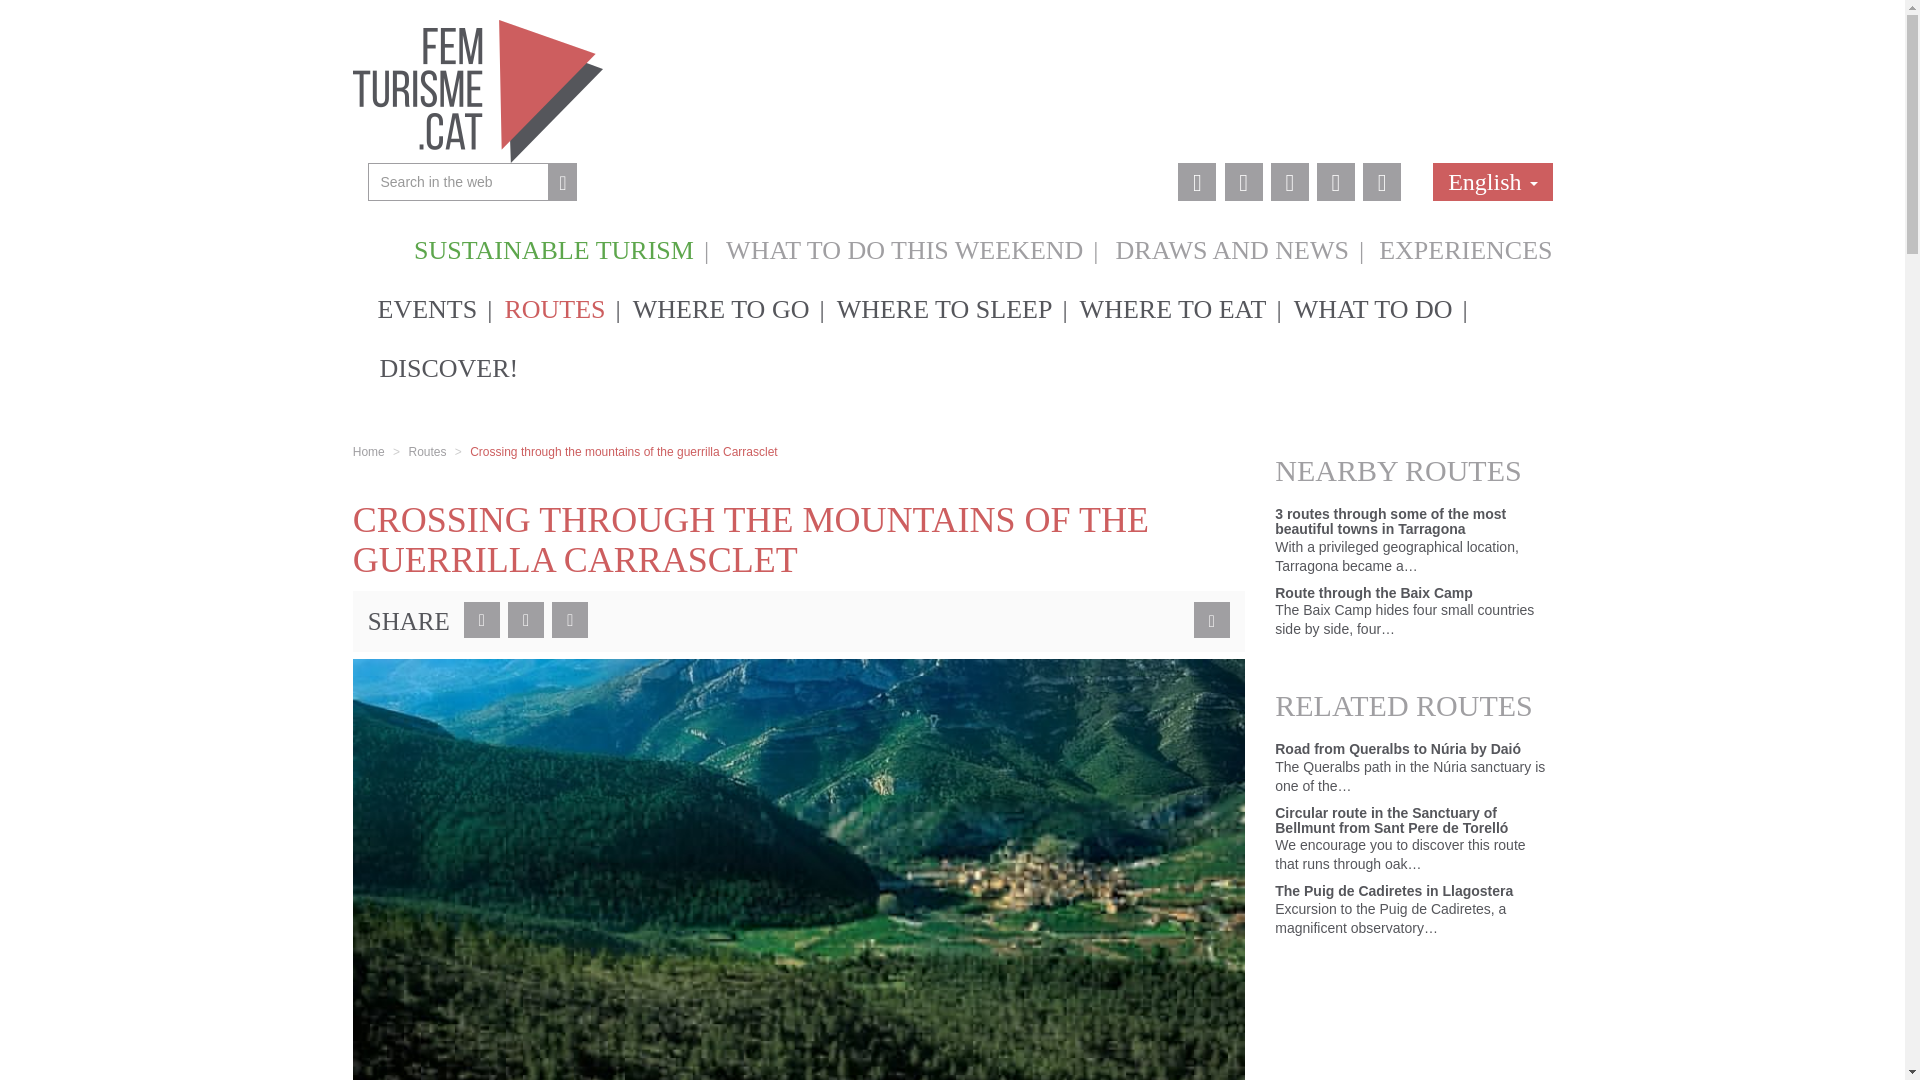 The image size is (1920, 1080). I want to click on femturisme in linkedin, so click(1336, 182).